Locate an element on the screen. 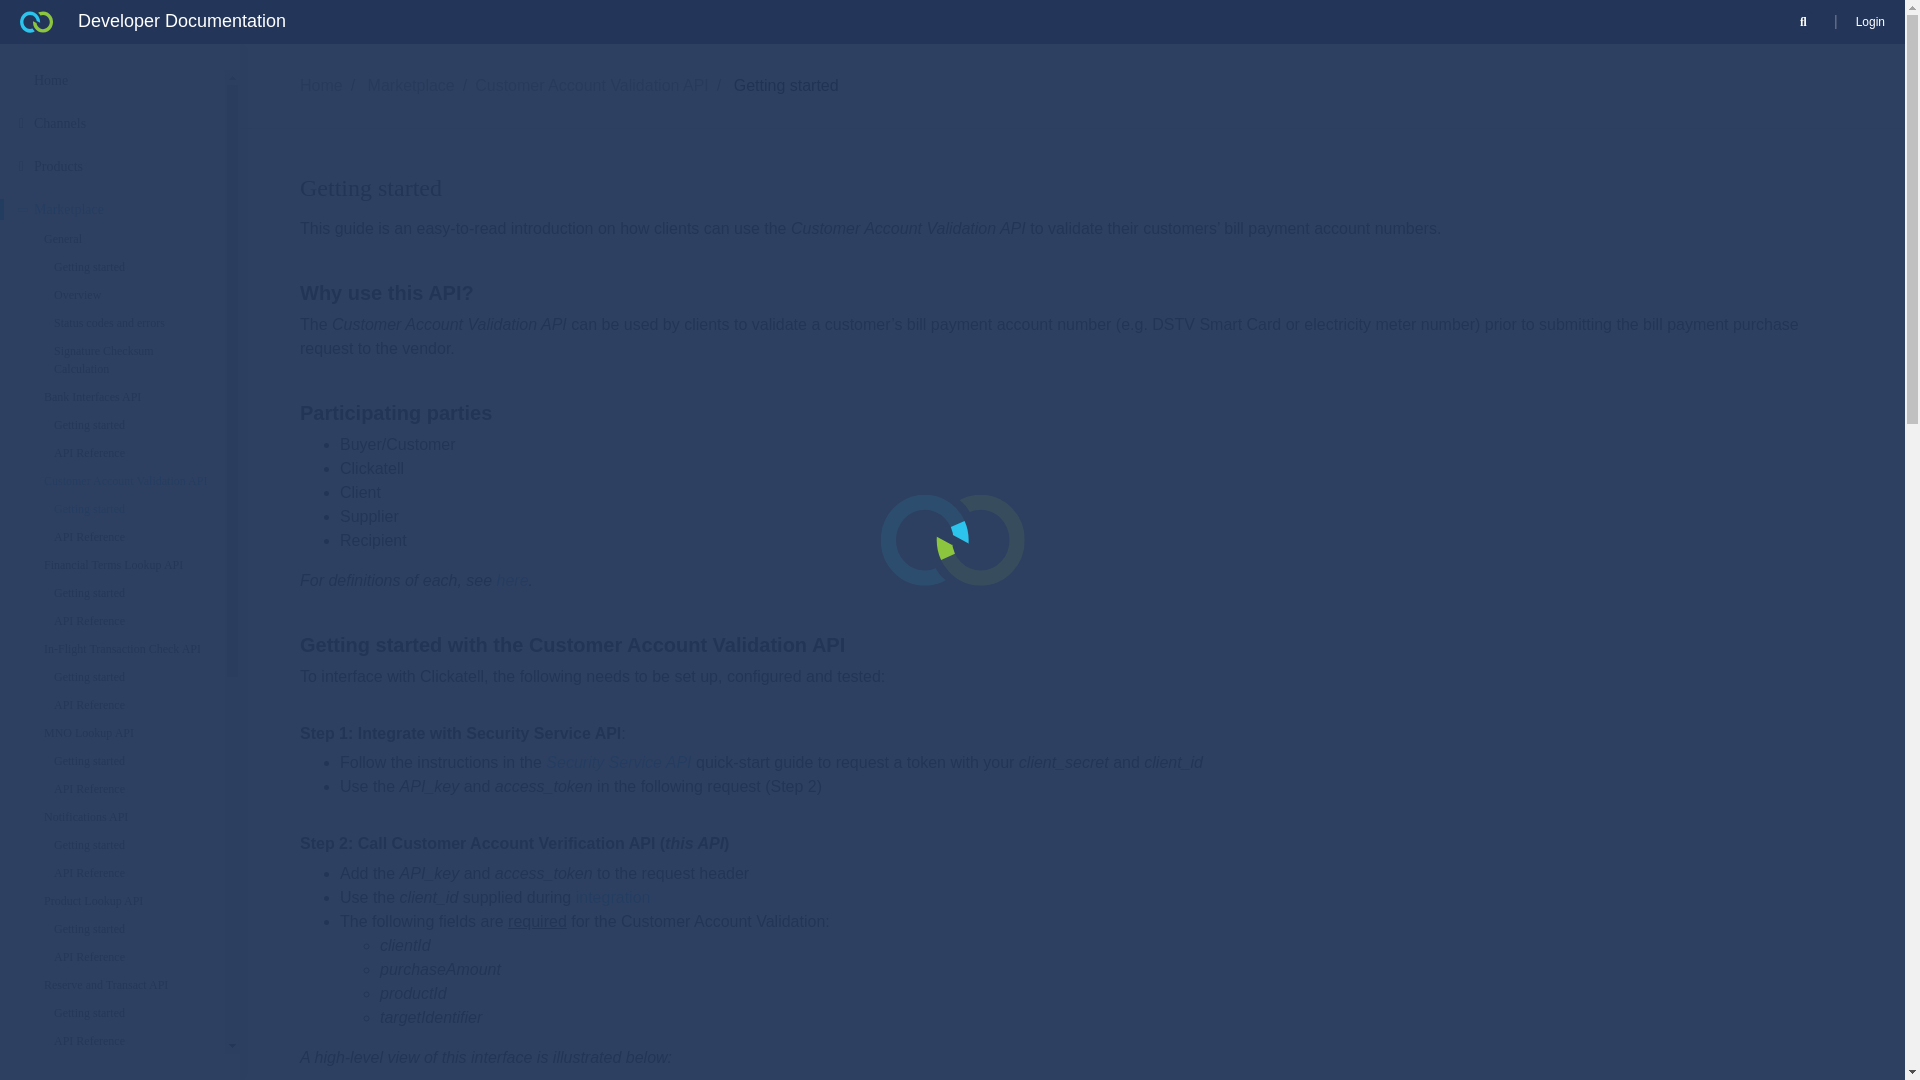 The height and width of the screenshot is (1080, 1920). Products is located at coordinates (120, 166).